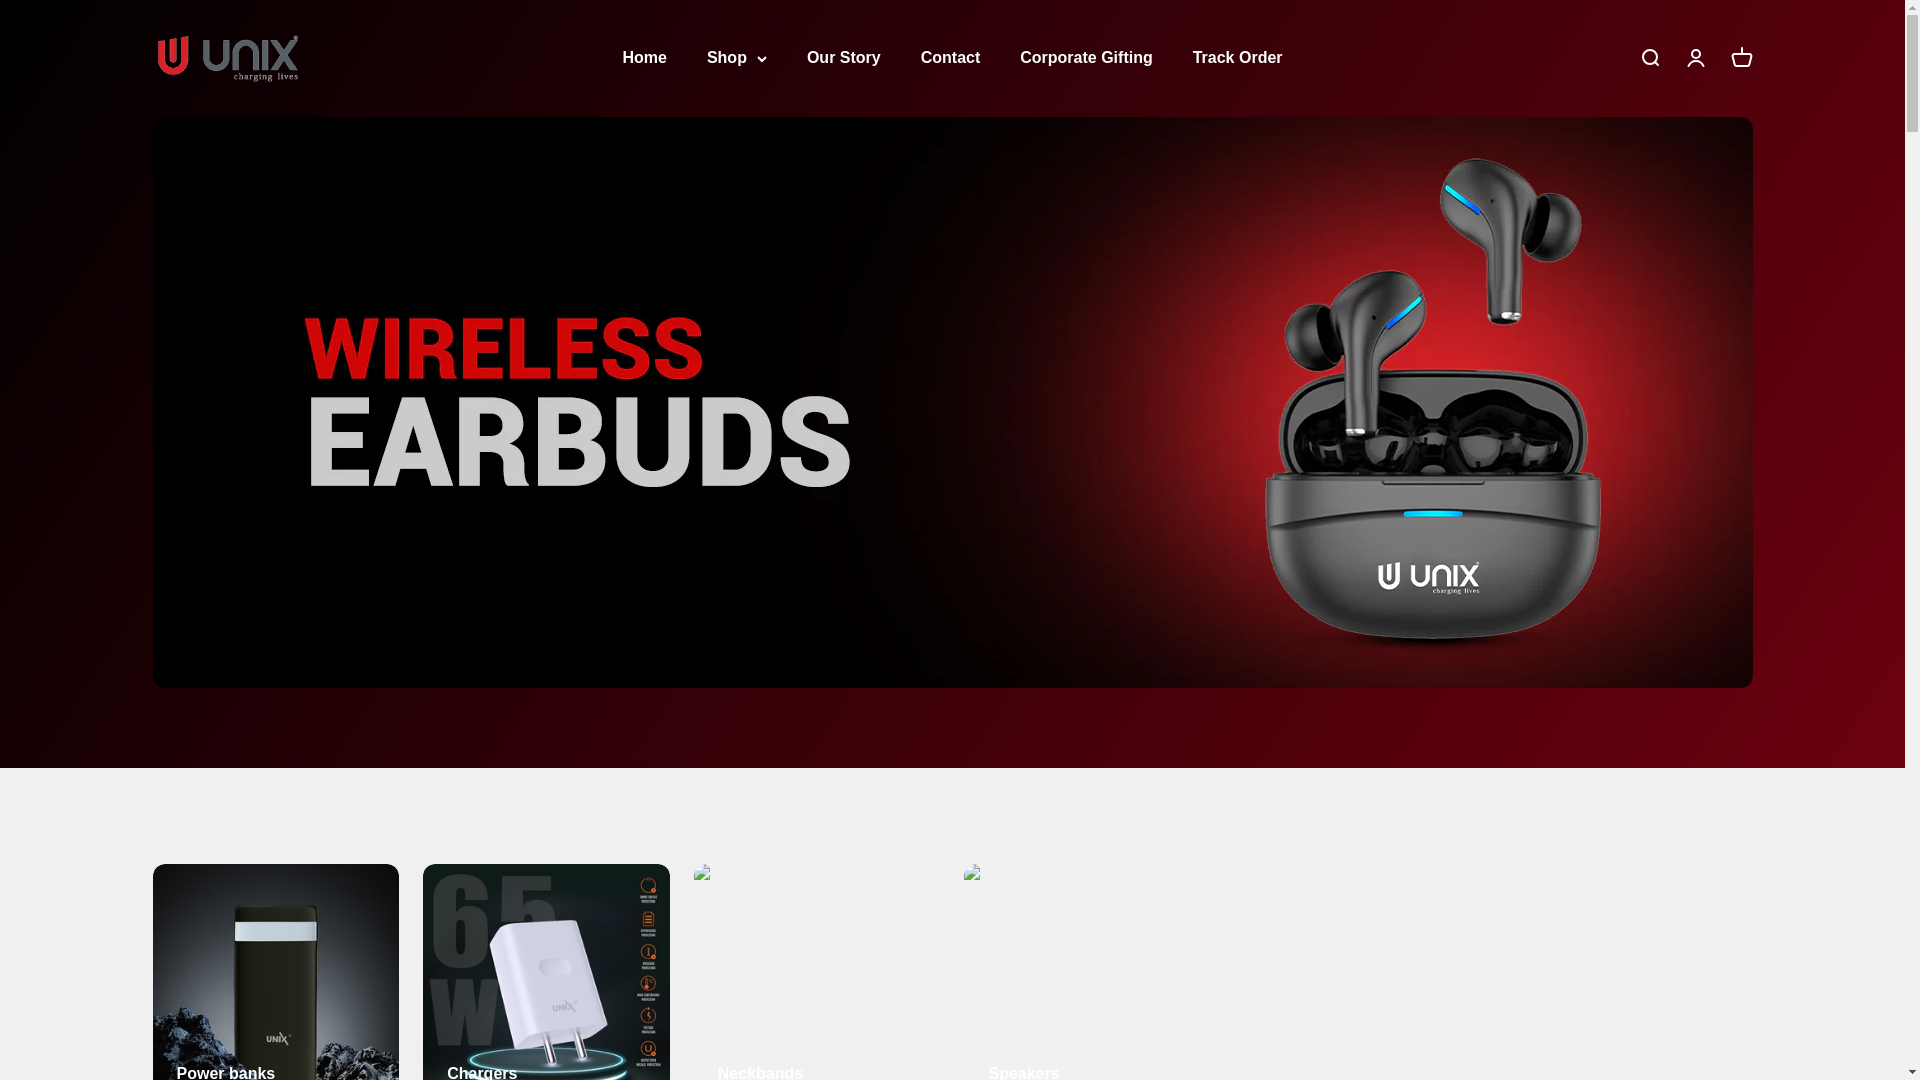 The width and height of the screenshot is (1920, 1080). I want to click on Contact, so click(226, 58).